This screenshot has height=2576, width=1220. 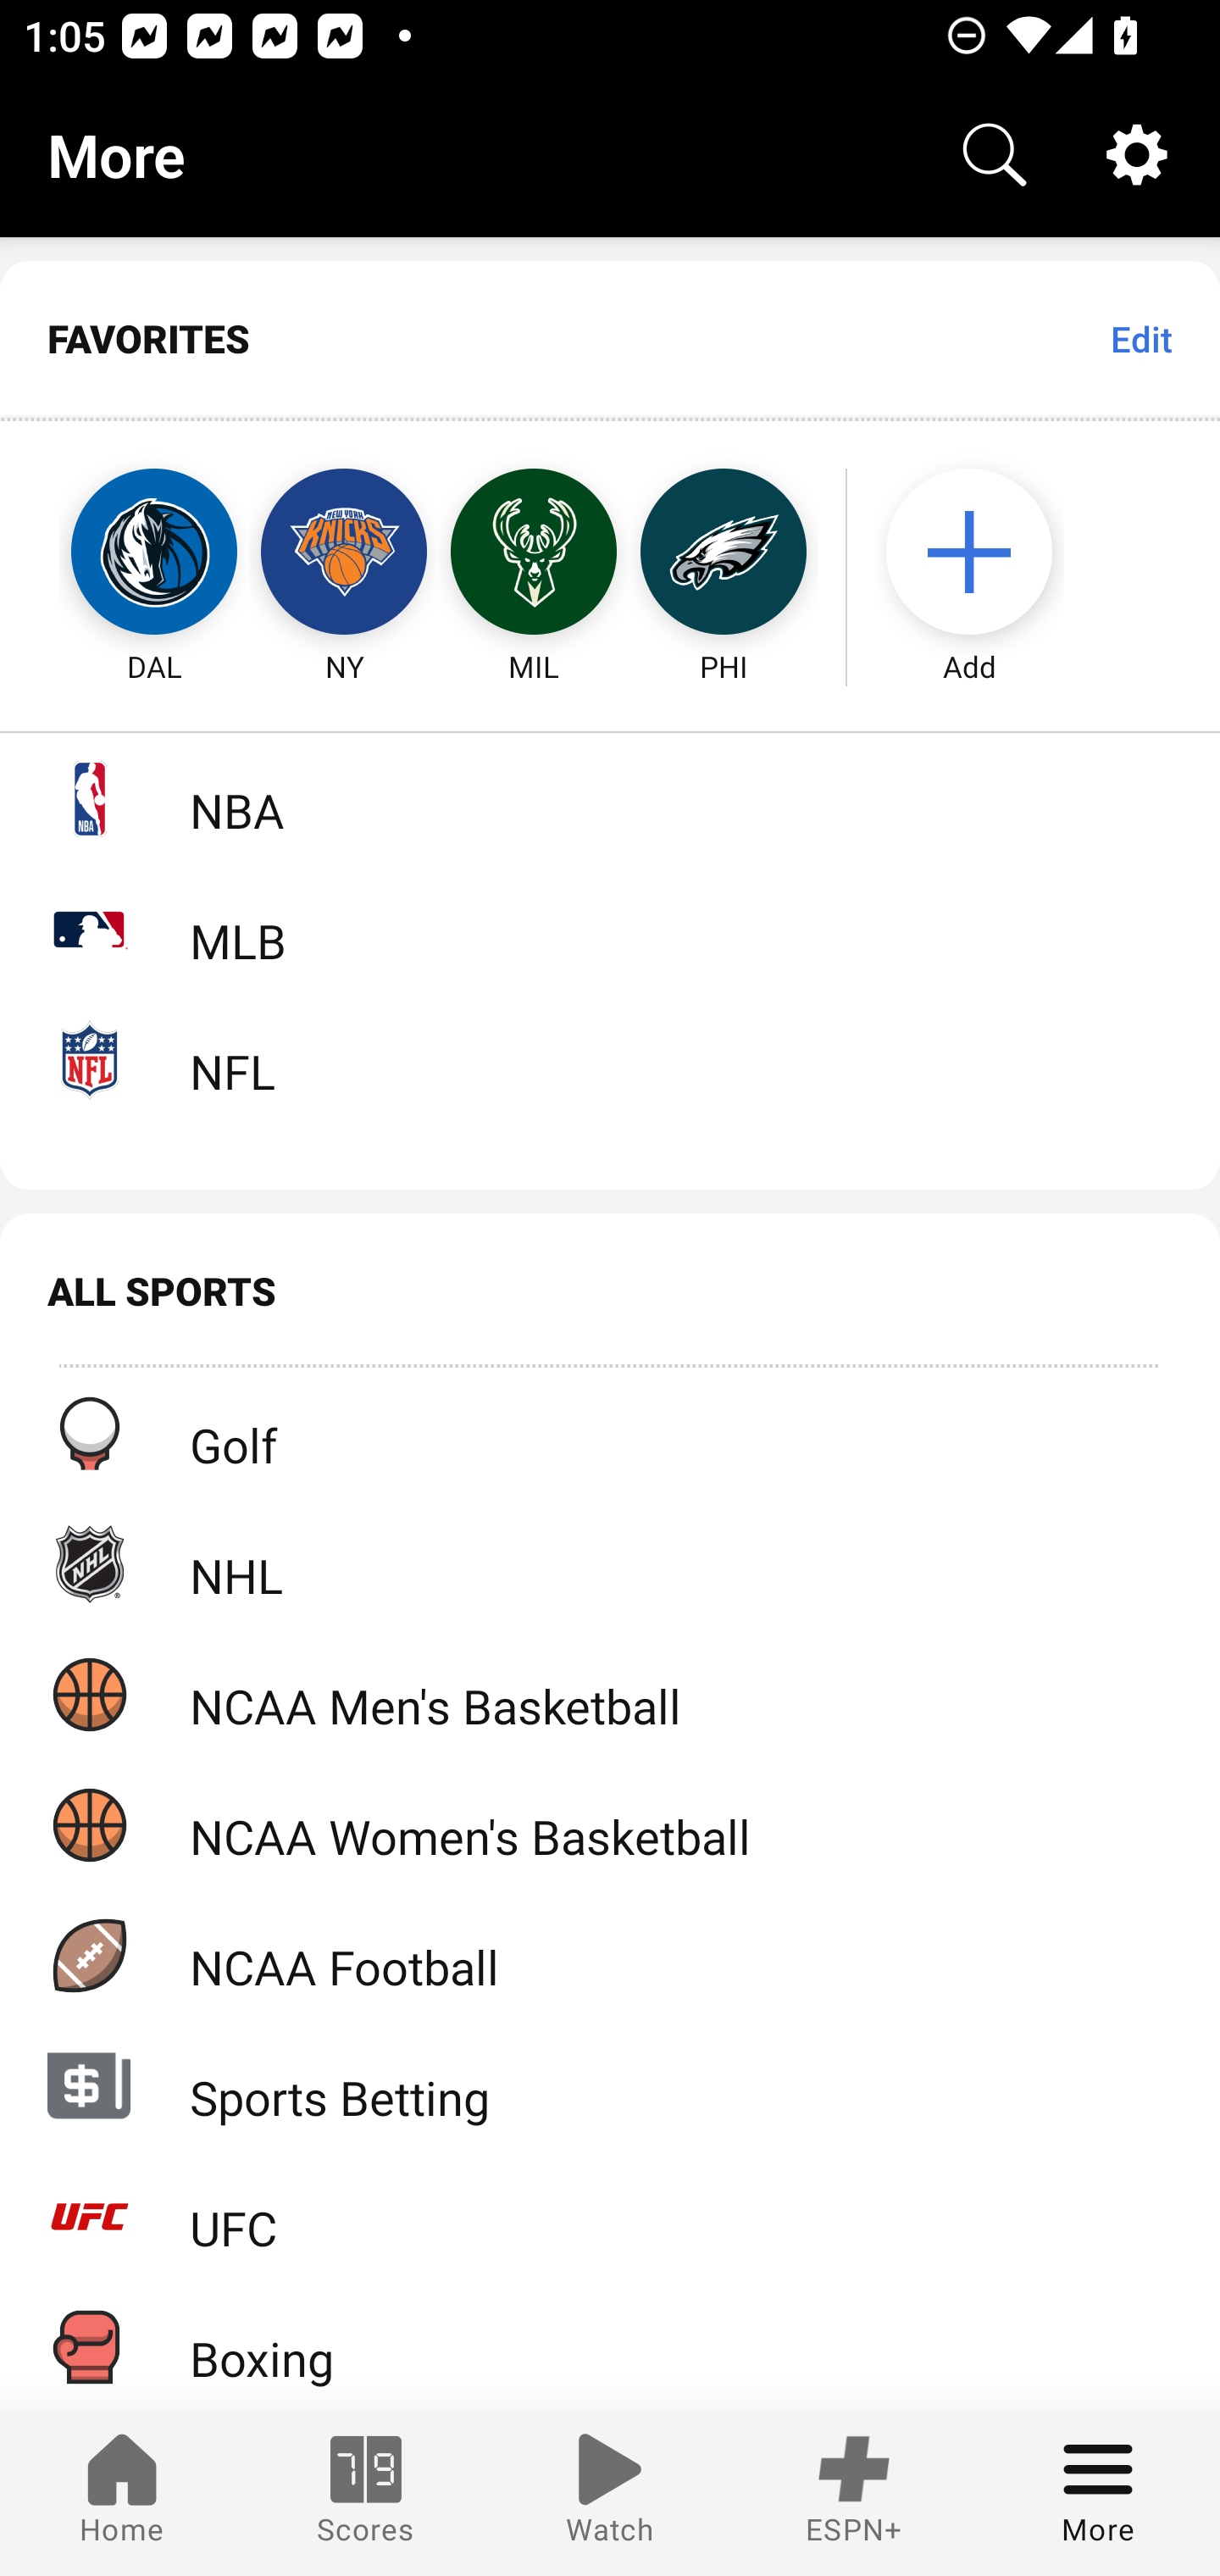 What do you see at coordinates (985, 552) in the screenshot?
I see ` Add` at bounding box center [985, 552].